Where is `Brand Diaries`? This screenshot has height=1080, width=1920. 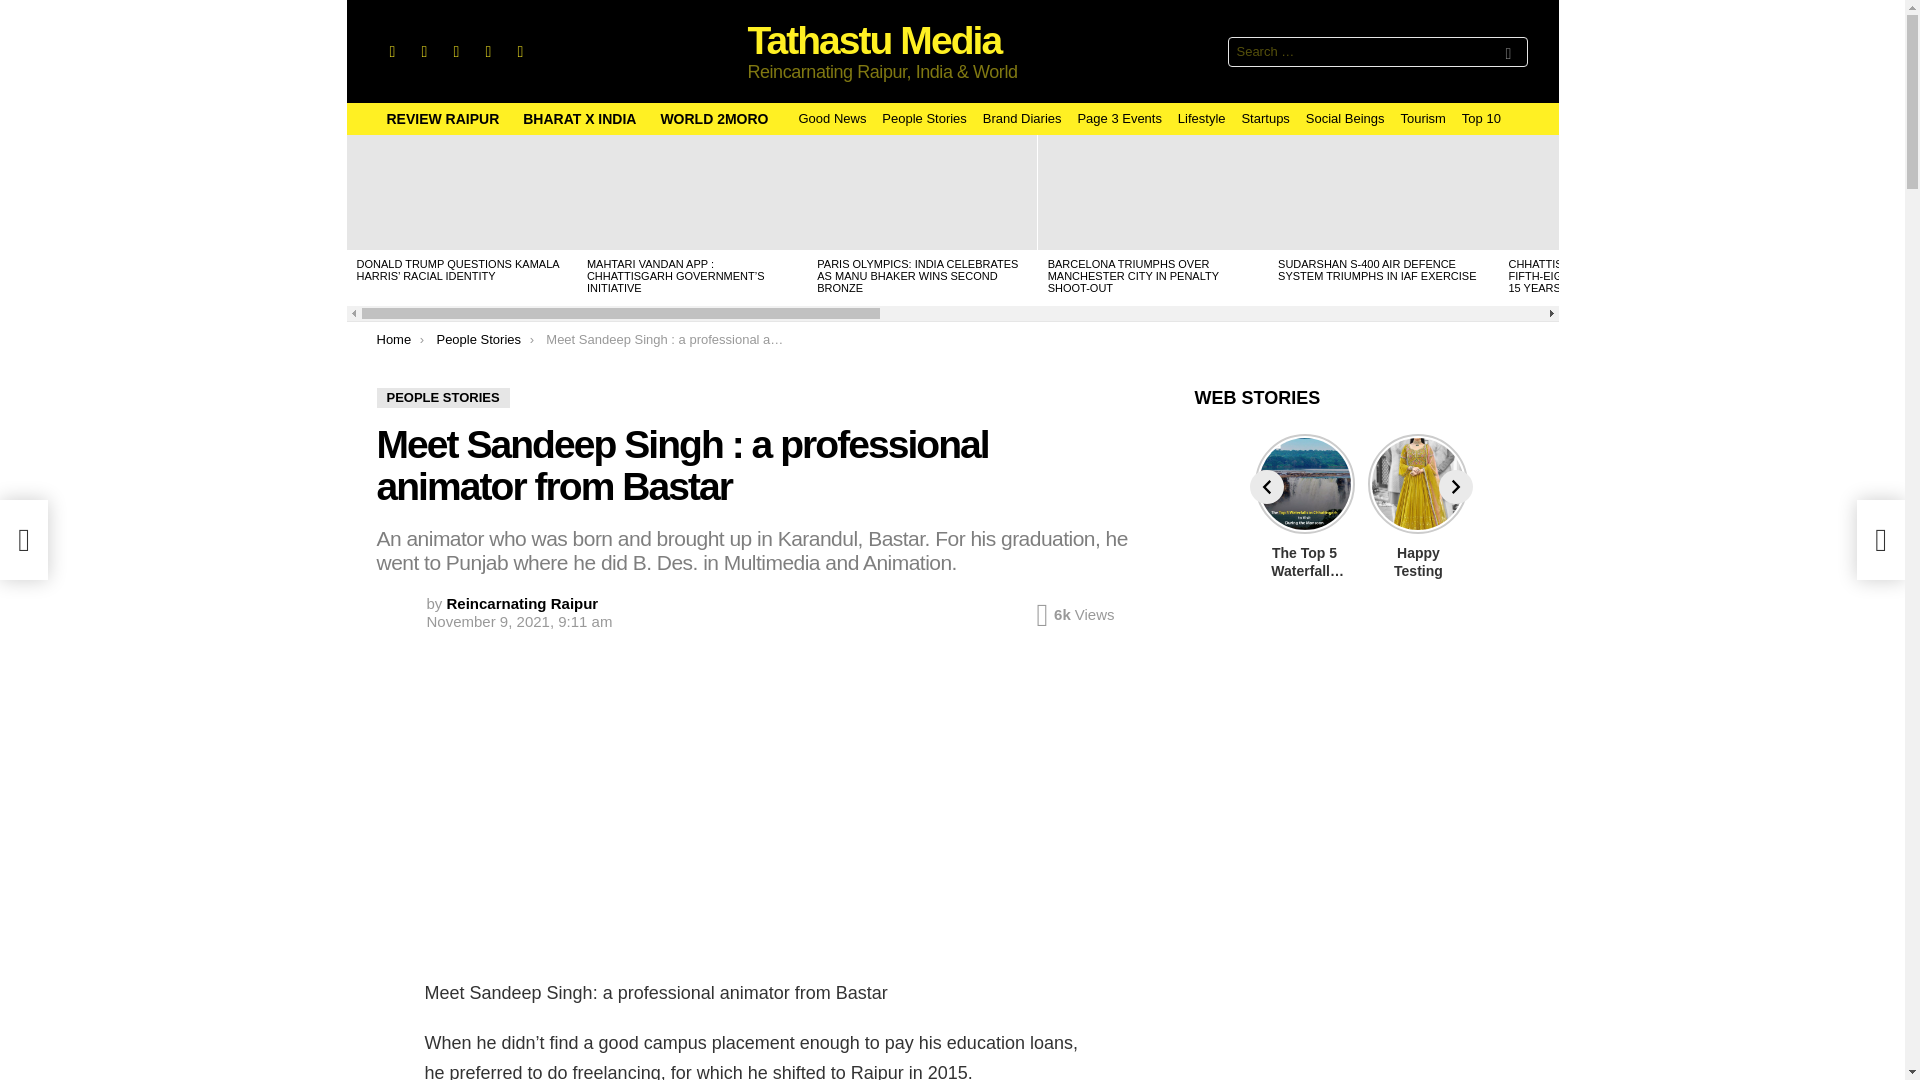
Brand Diaries is located at coordinates (1022, 118).